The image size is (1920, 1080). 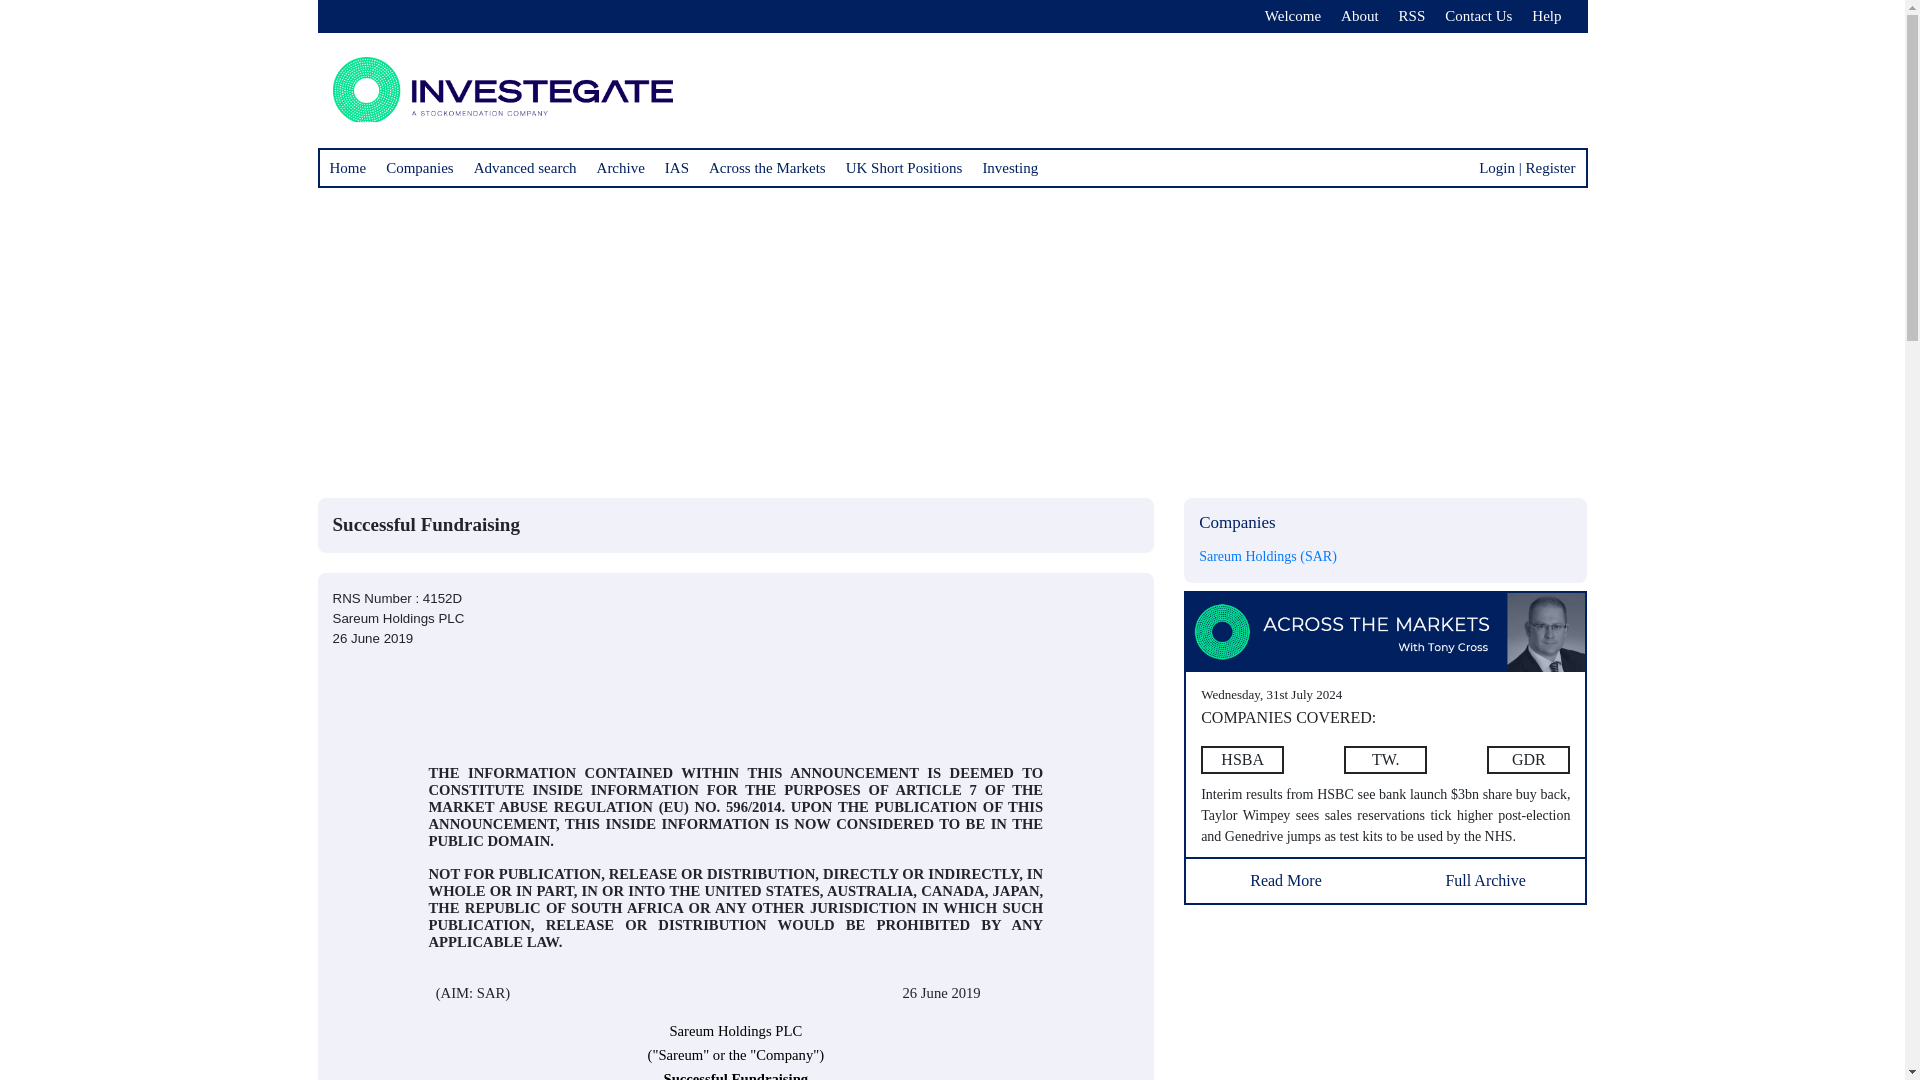 I want to click on See the full archive HERE, so click(x=1486, y=876).